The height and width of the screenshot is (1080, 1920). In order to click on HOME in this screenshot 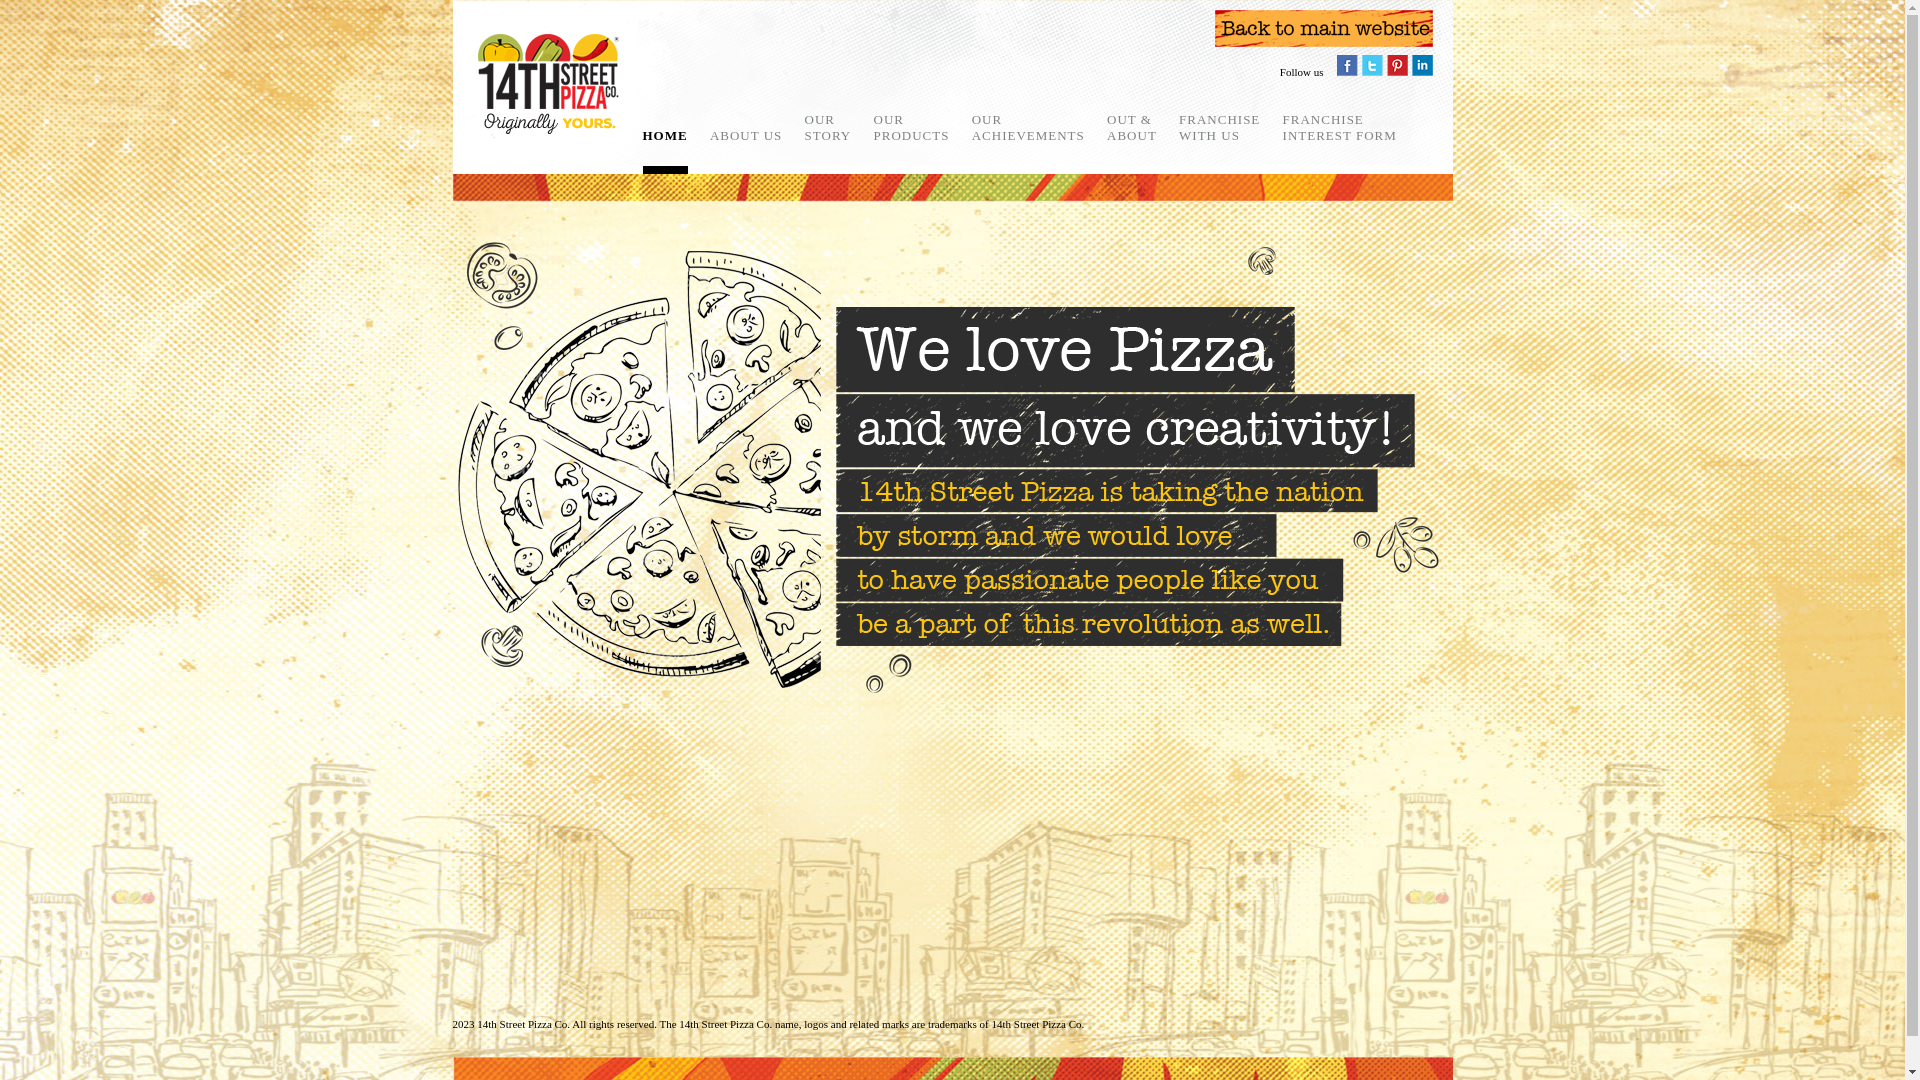, I will do `click(664, 136)`.